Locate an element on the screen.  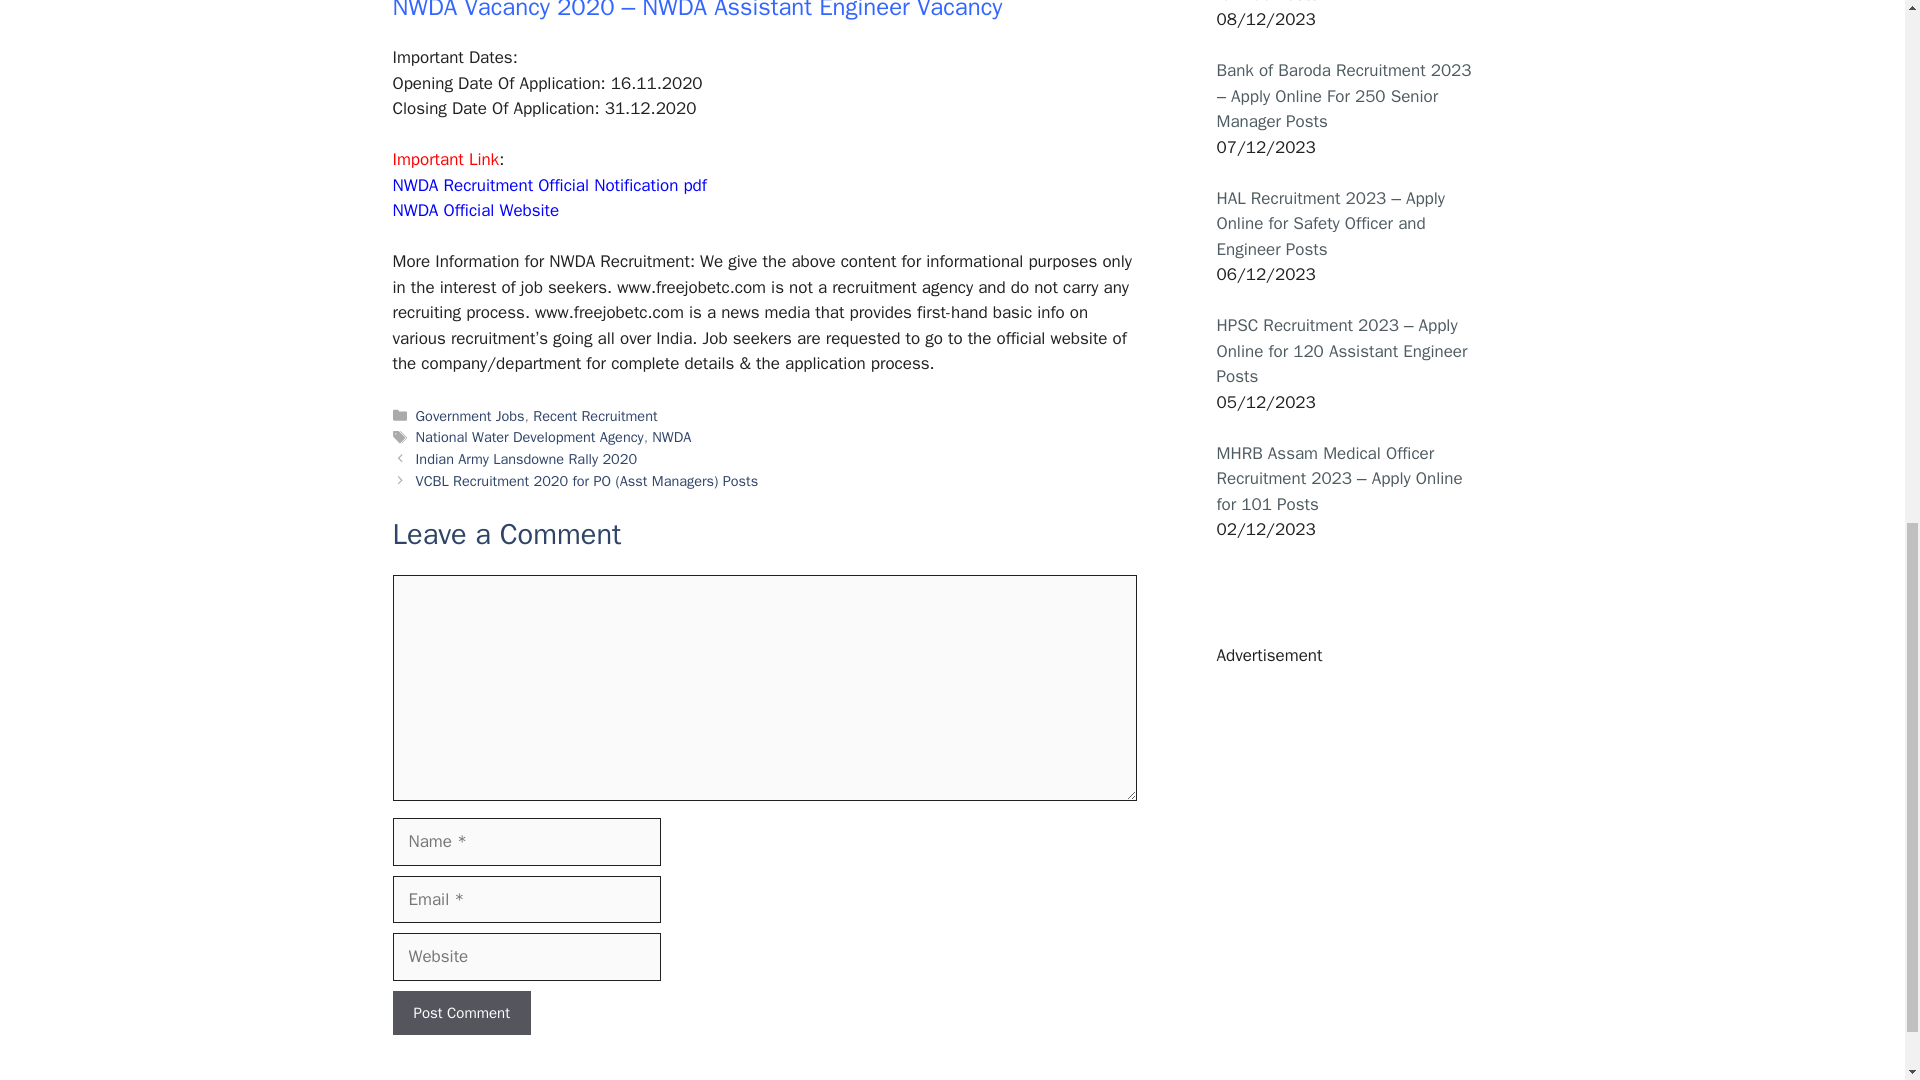
Indian Army Lansdowne Rally 2020 is located at coordinates (526, 458).